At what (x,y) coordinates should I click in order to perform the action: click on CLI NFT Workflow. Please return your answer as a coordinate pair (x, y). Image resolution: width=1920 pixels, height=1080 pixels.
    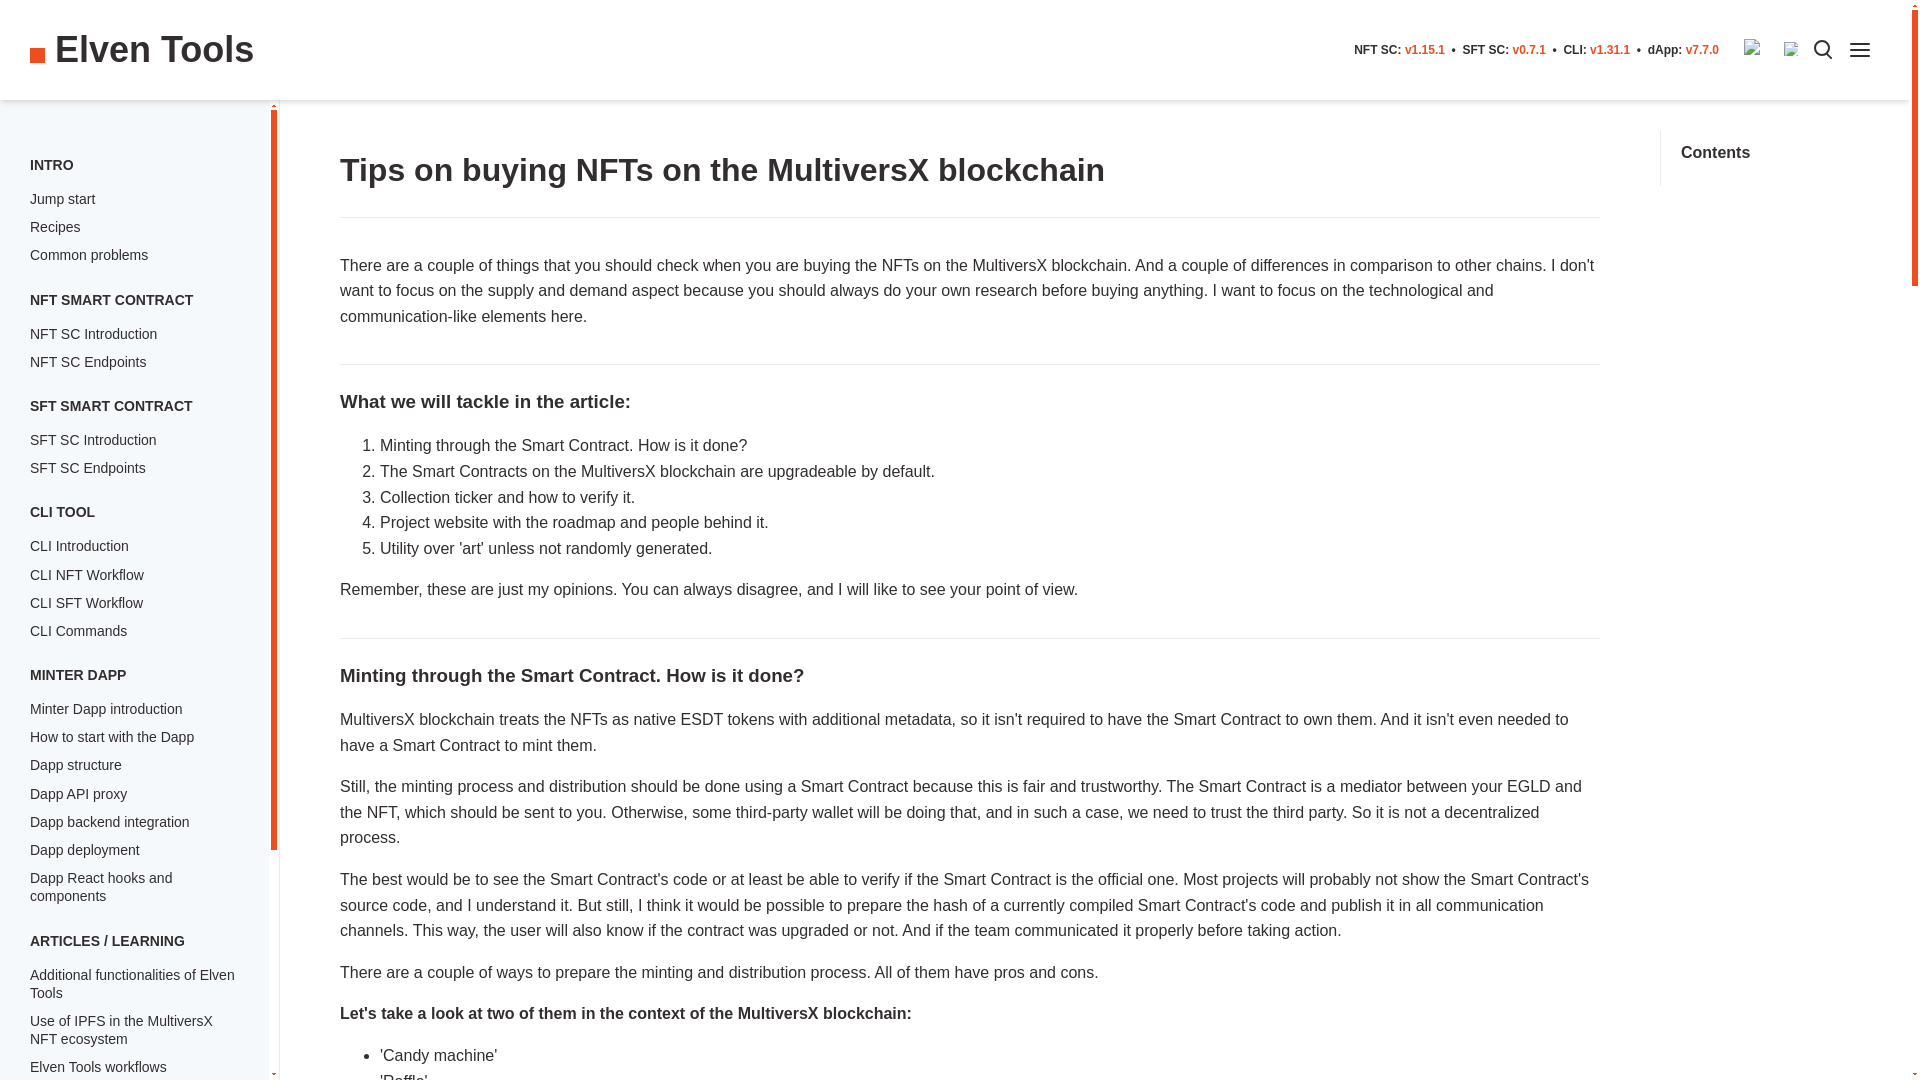
    Looking at the image, I should click on (87, 574).